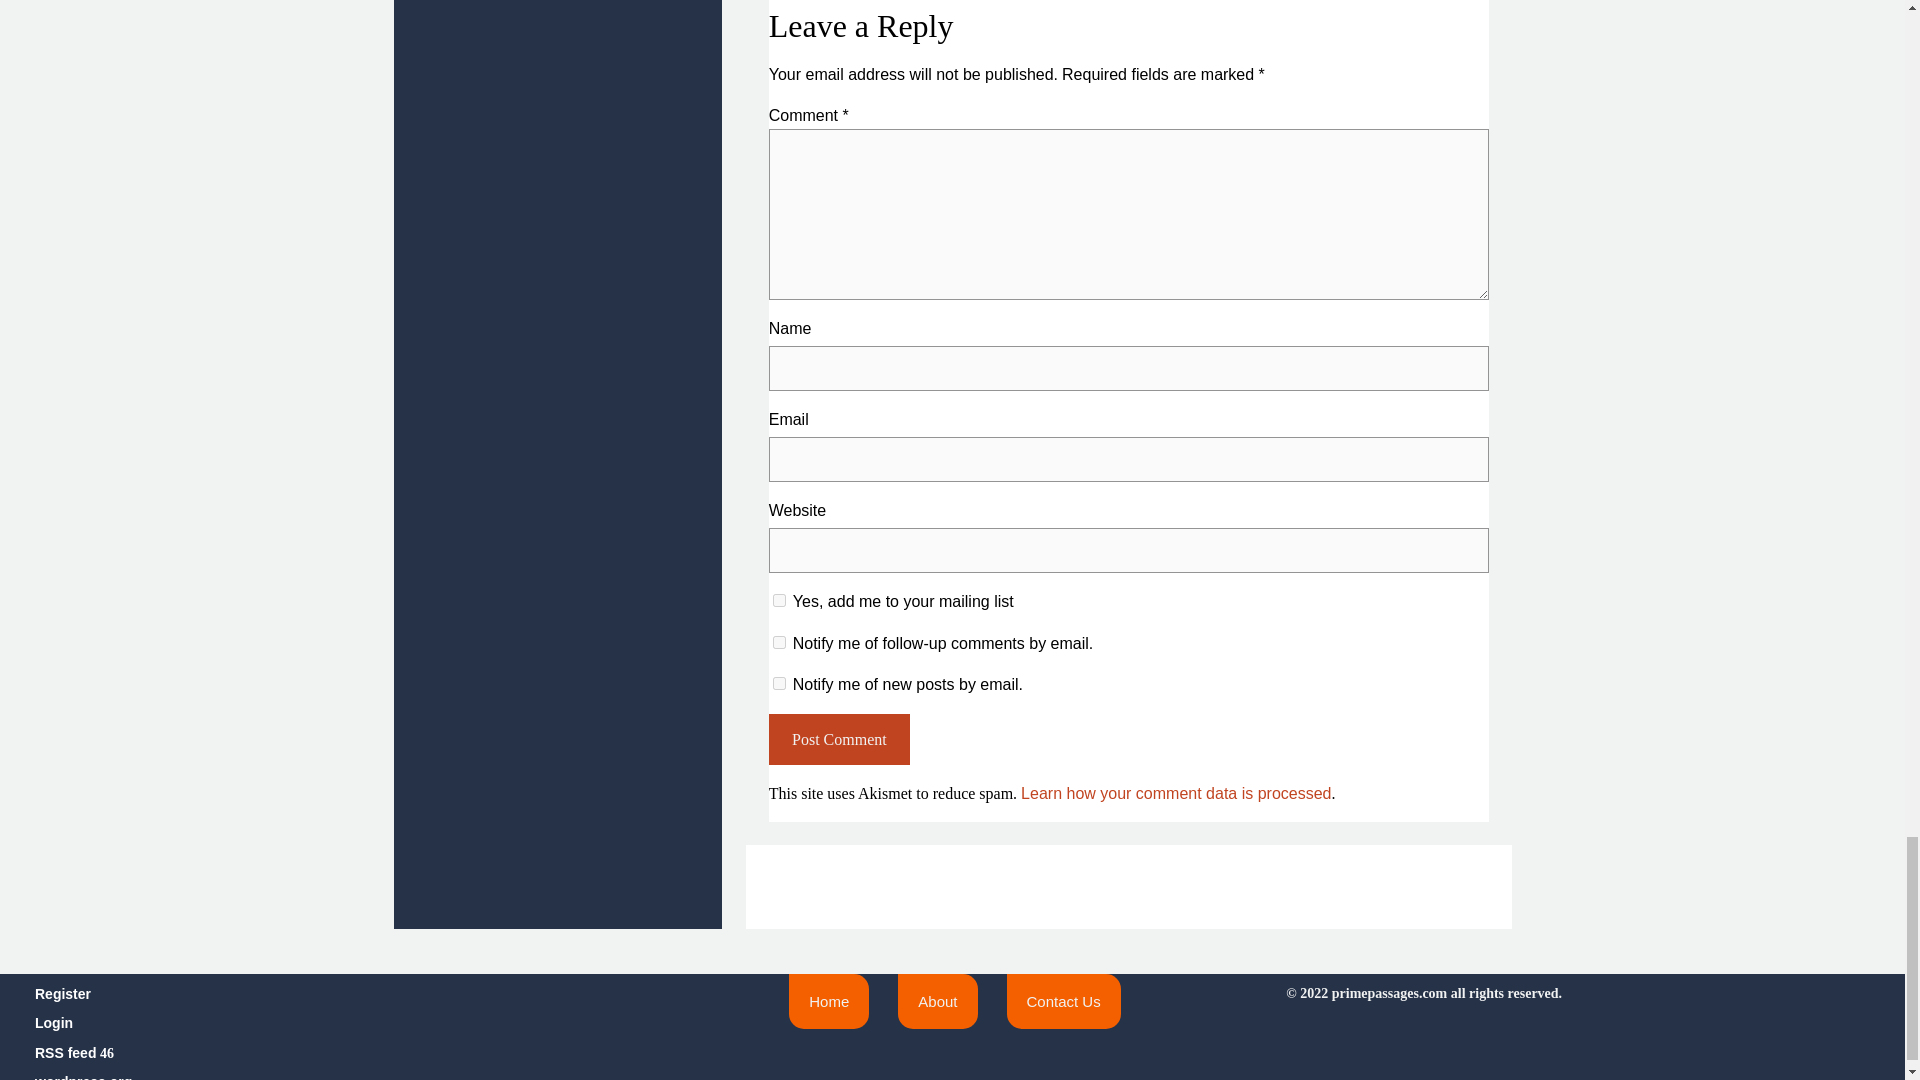 This screenshot has height=1080, width=1920. I want to click on 1, so click(779, 600).